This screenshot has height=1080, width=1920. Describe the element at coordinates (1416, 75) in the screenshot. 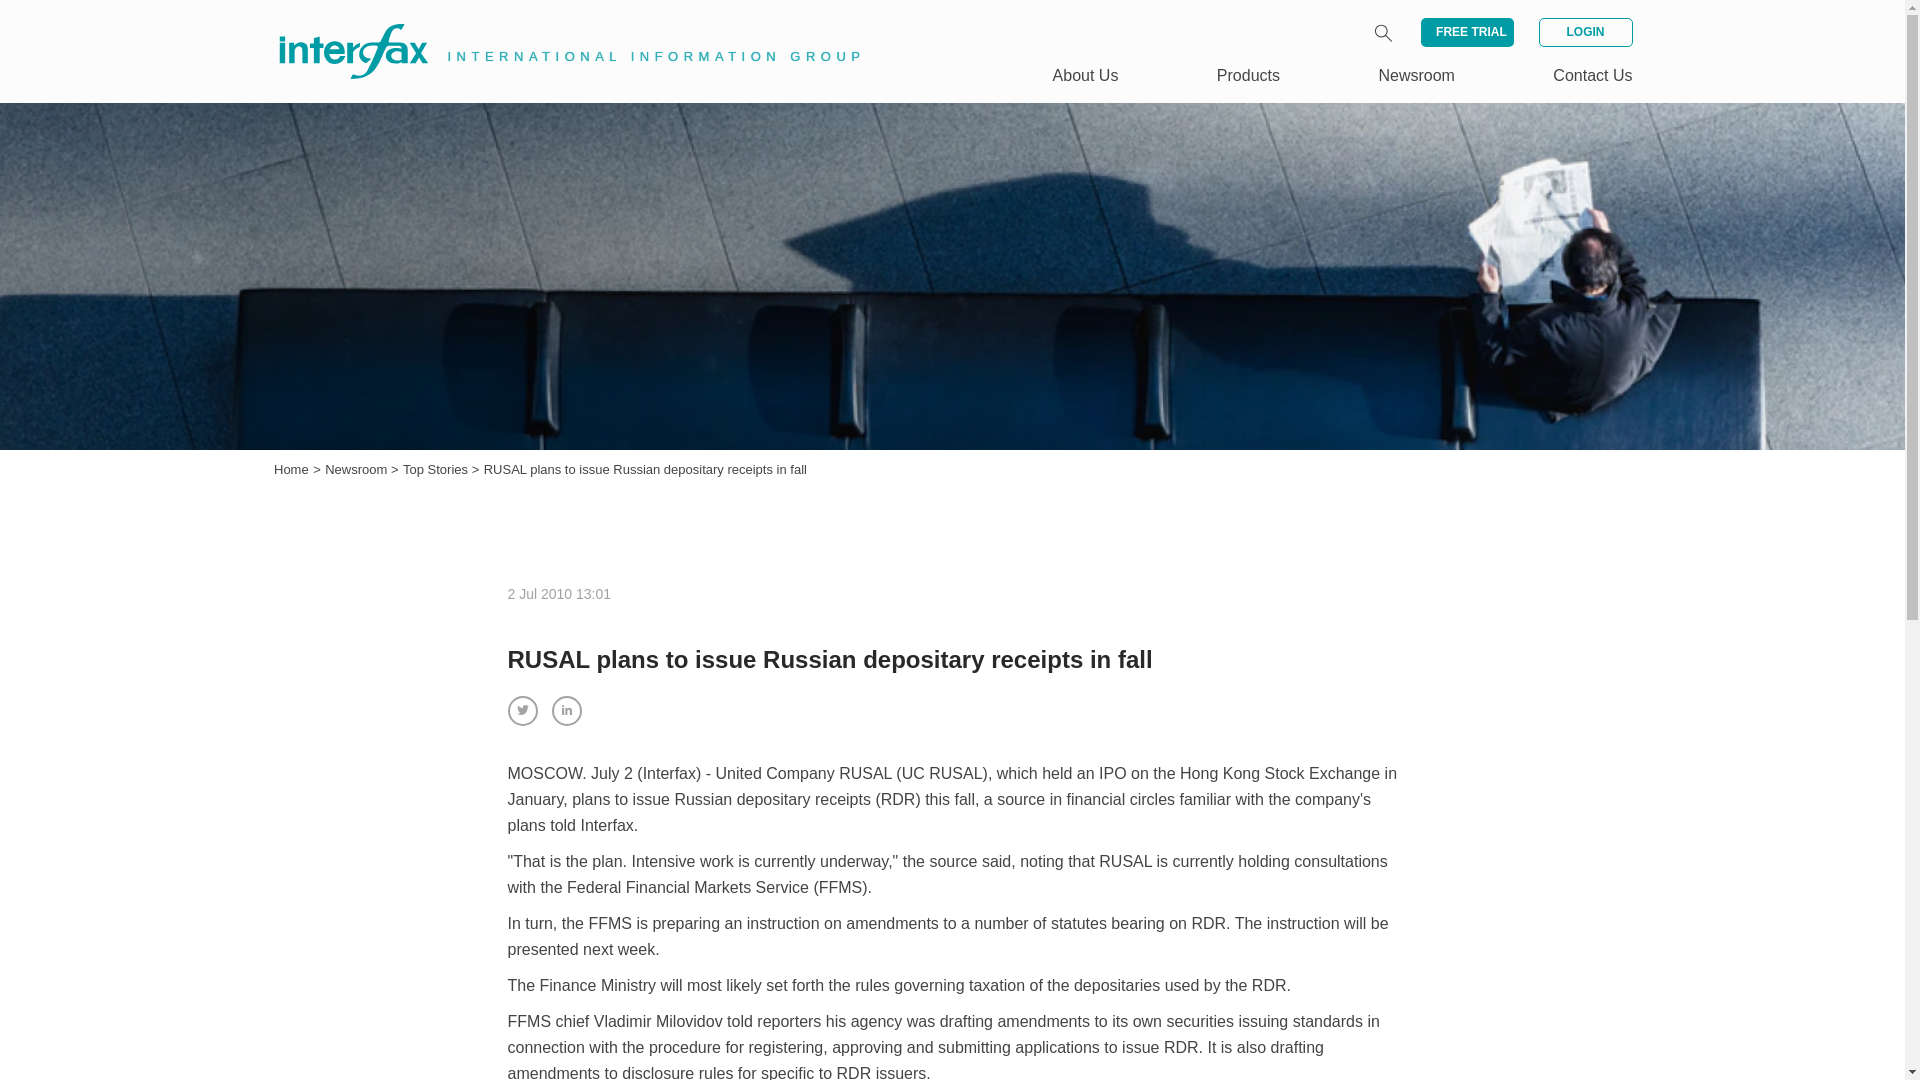

I see `Newsroom` at that location.